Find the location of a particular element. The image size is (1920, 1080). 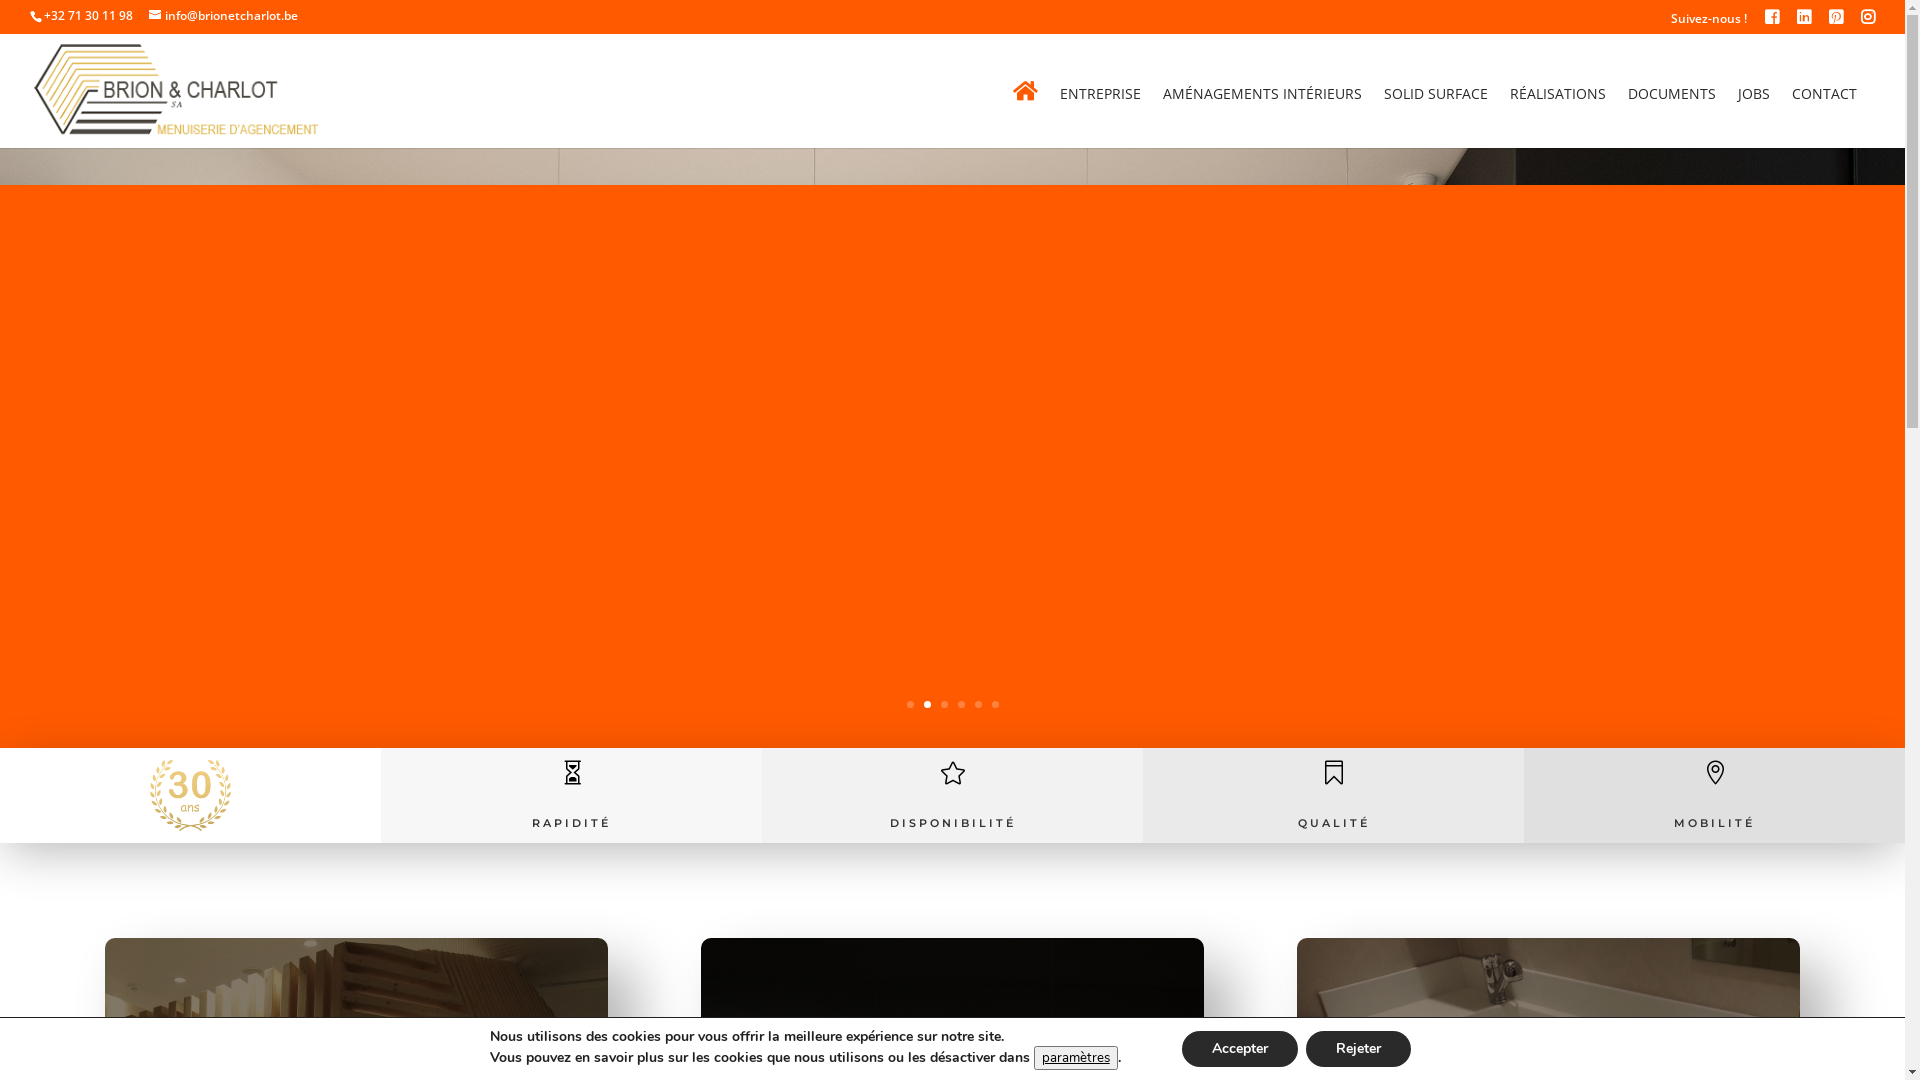

info@brionetcharlot.be is located at coordinates (224, 16).